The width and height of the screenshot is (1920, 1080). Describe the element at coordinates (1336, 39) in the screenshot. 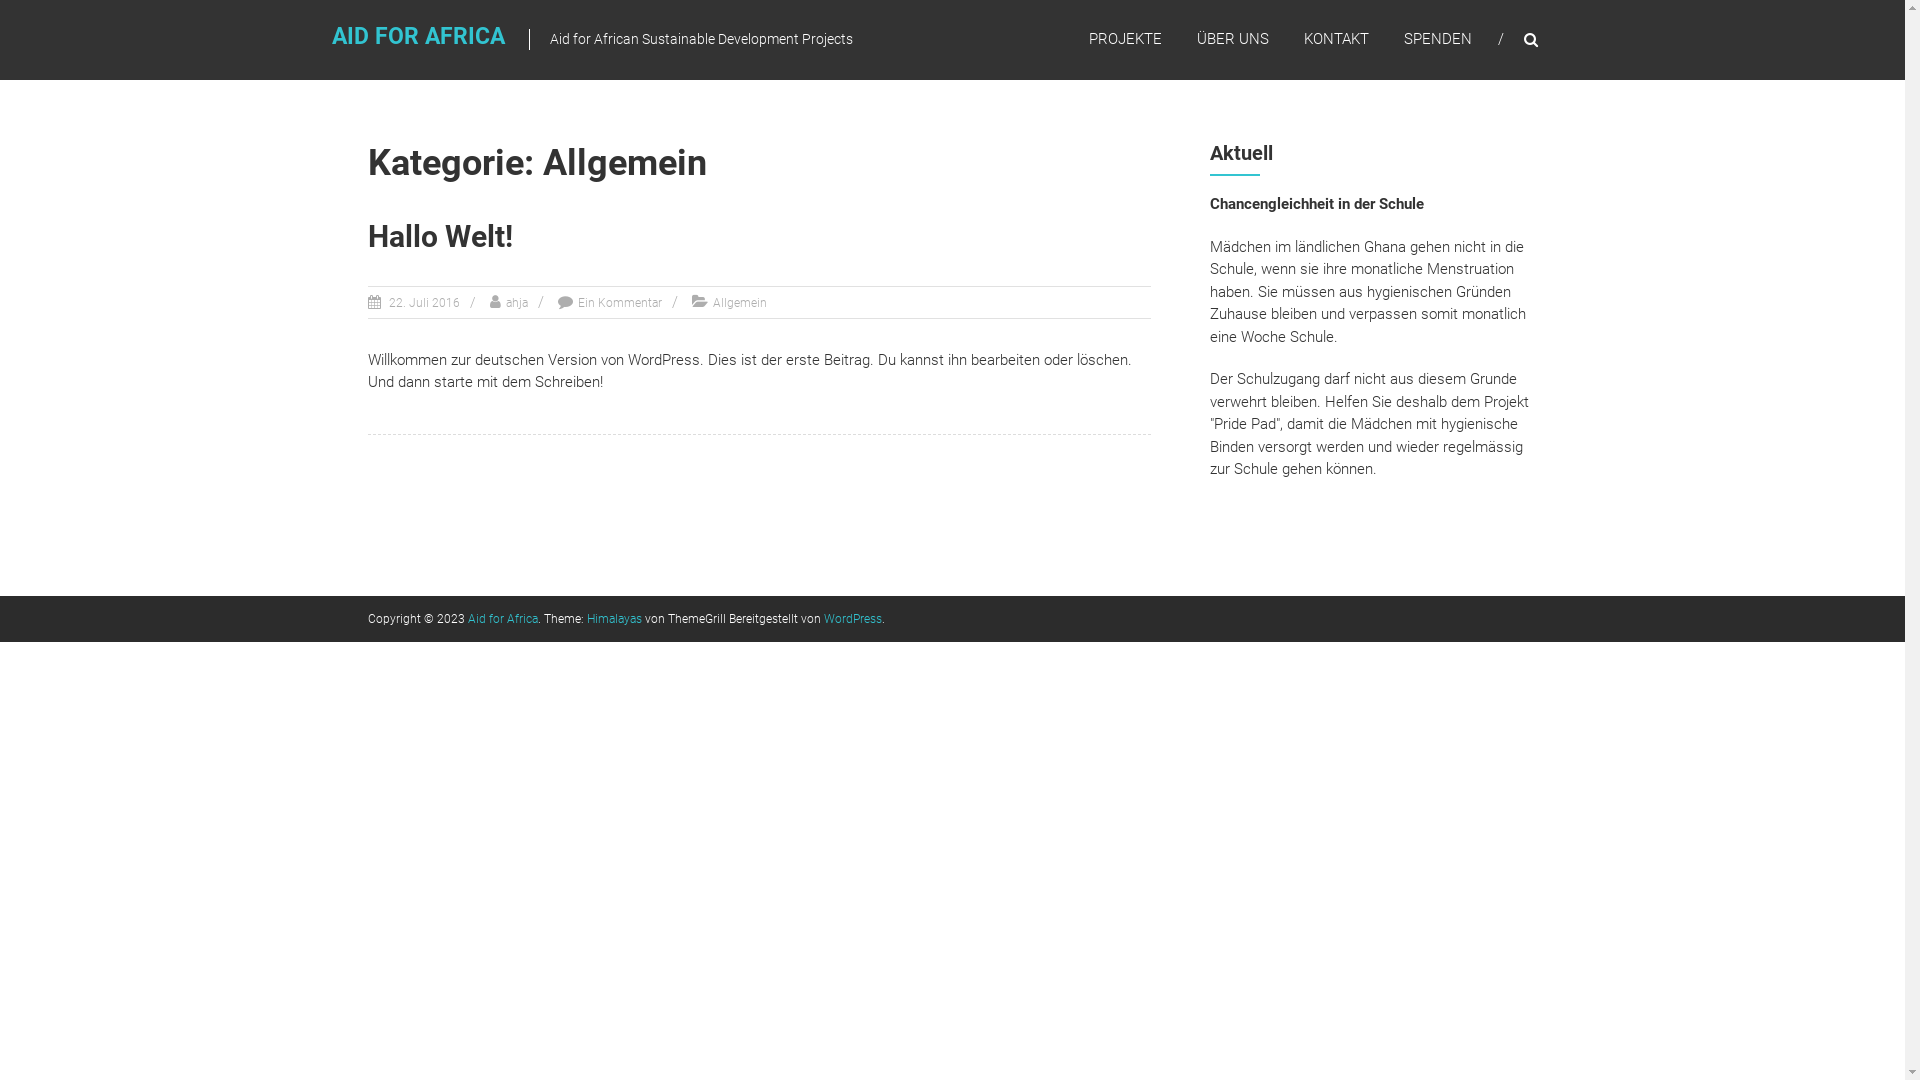

I see `KONTAKT` at that location.